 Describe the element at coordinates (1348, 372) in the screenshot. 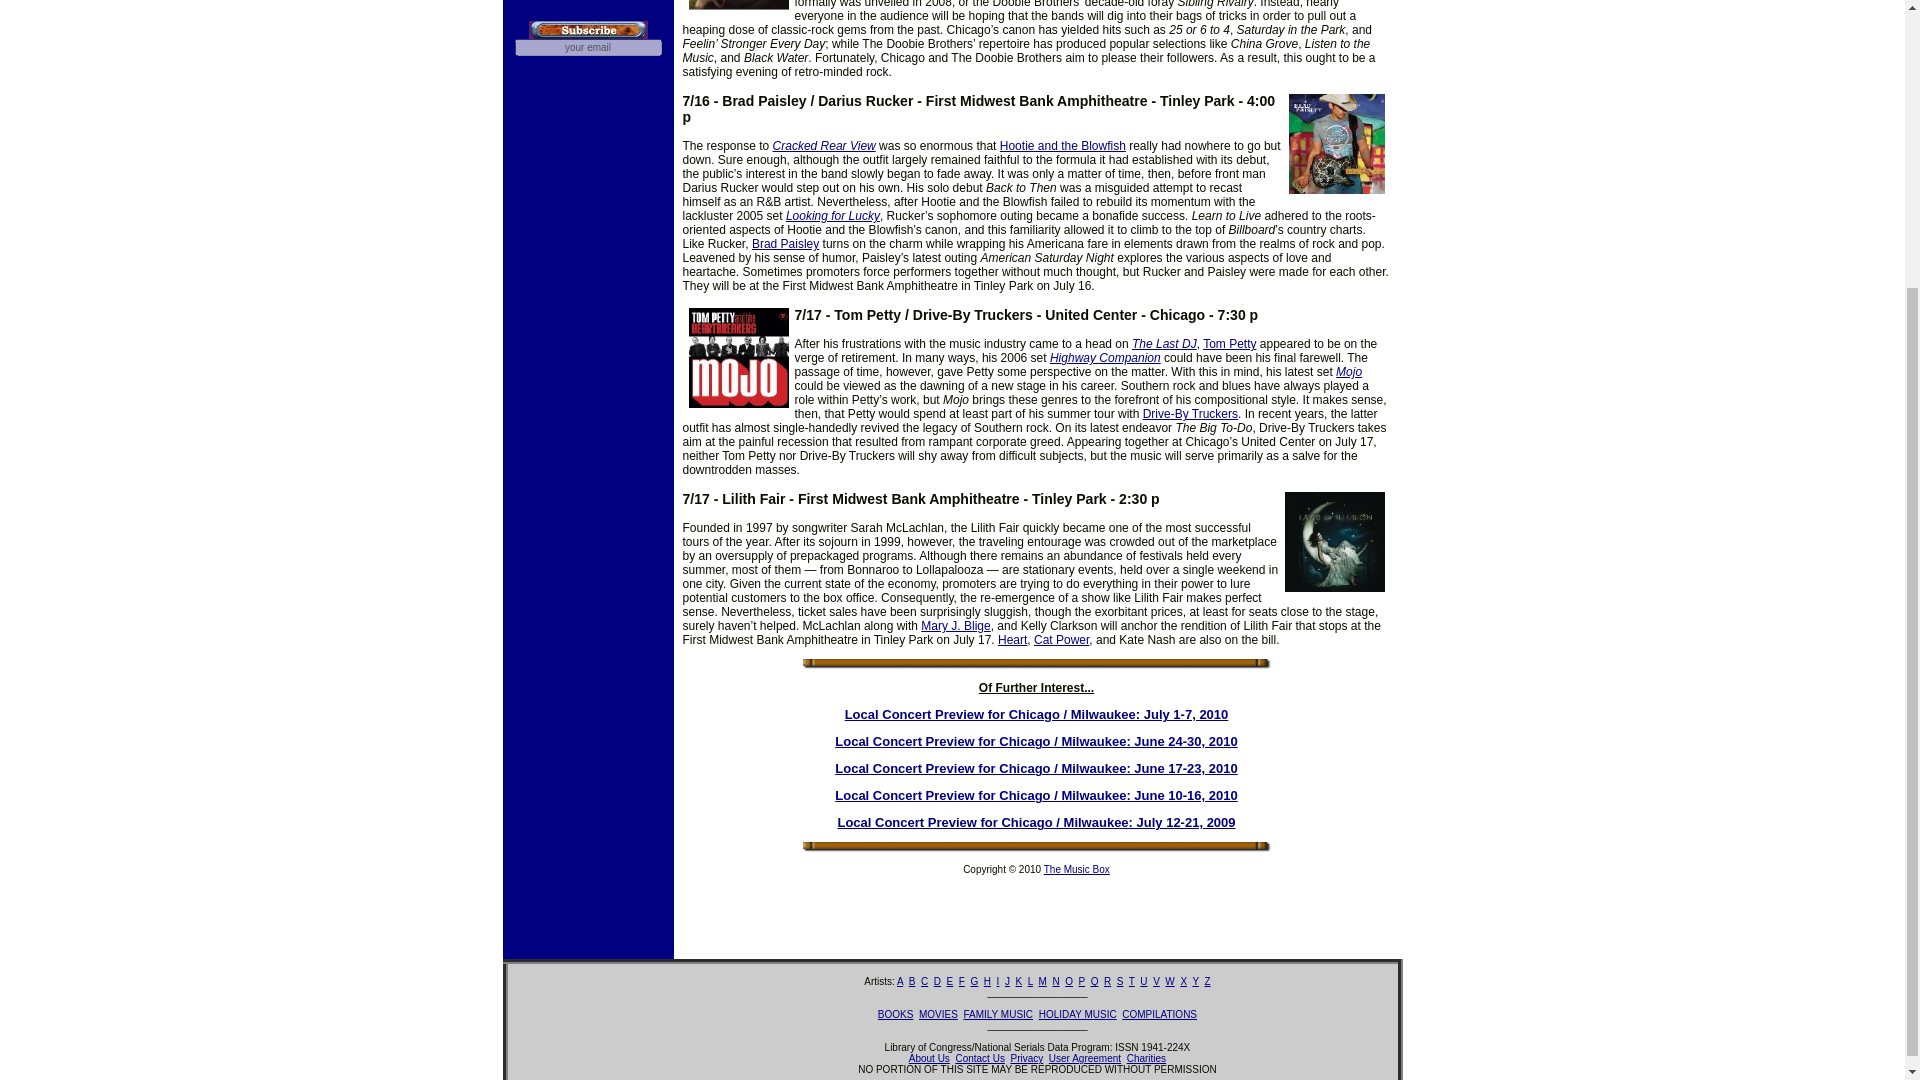

I see `Mojo` at that location.